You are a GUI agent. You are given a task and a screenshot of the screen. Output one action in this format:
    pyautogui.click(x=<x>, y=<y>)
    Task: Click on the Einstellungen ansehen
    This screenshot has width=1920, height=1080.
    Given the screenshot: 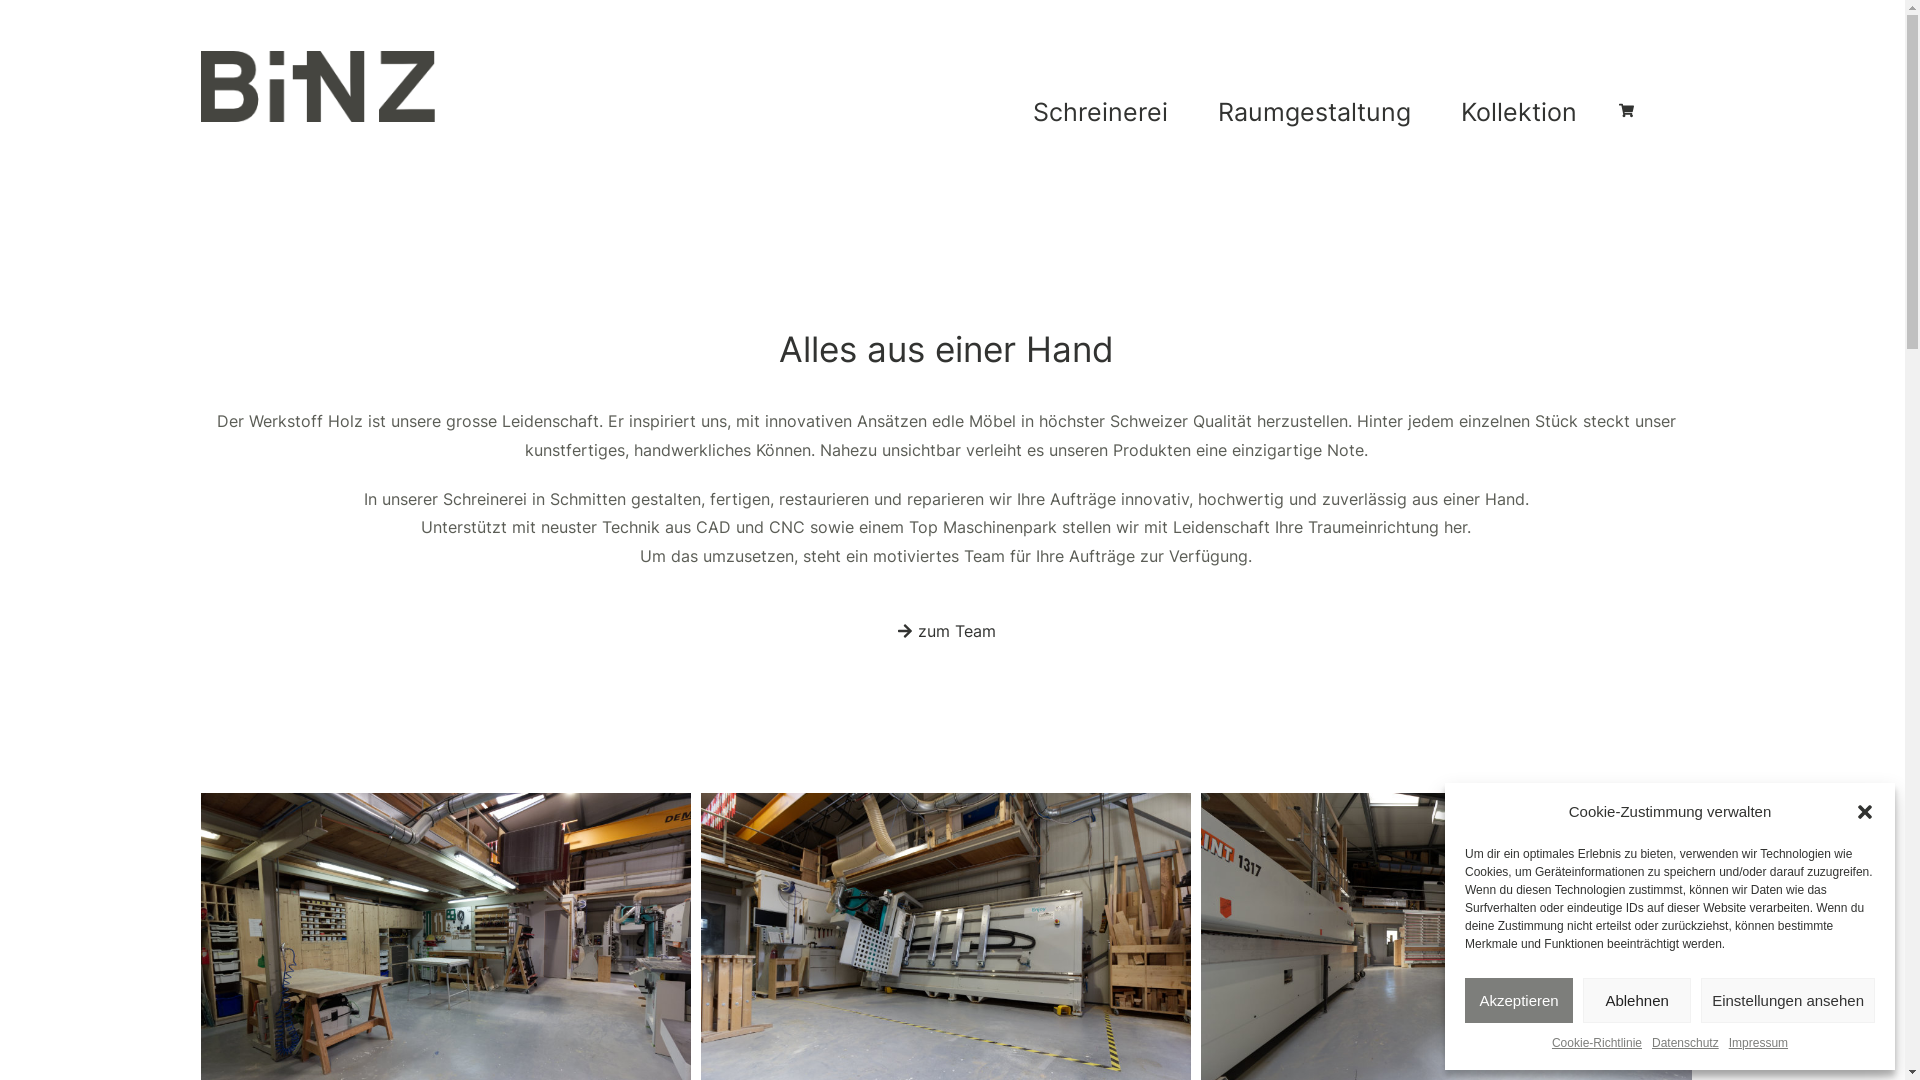 What is the action you would take?
    pyautogui.click(x=1788, y=1000)
    